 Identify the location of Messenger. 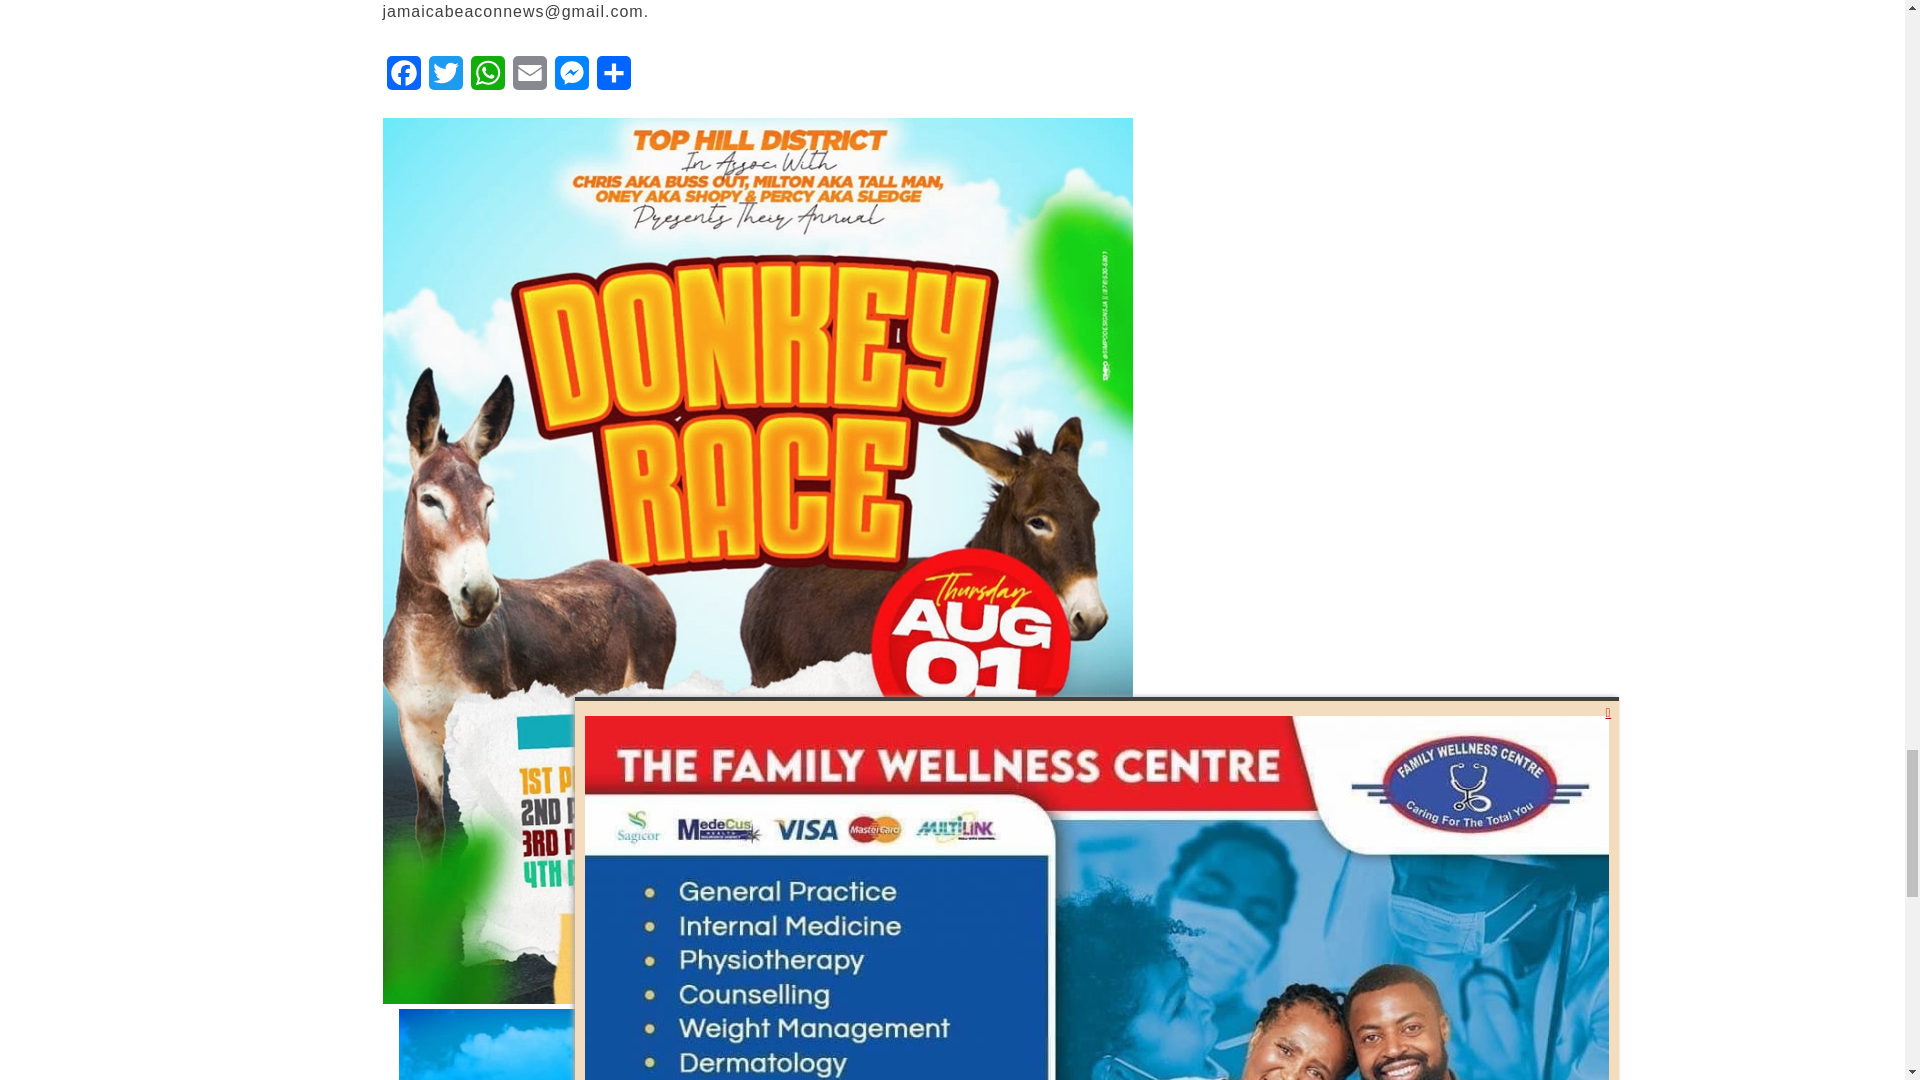
(570, 78).